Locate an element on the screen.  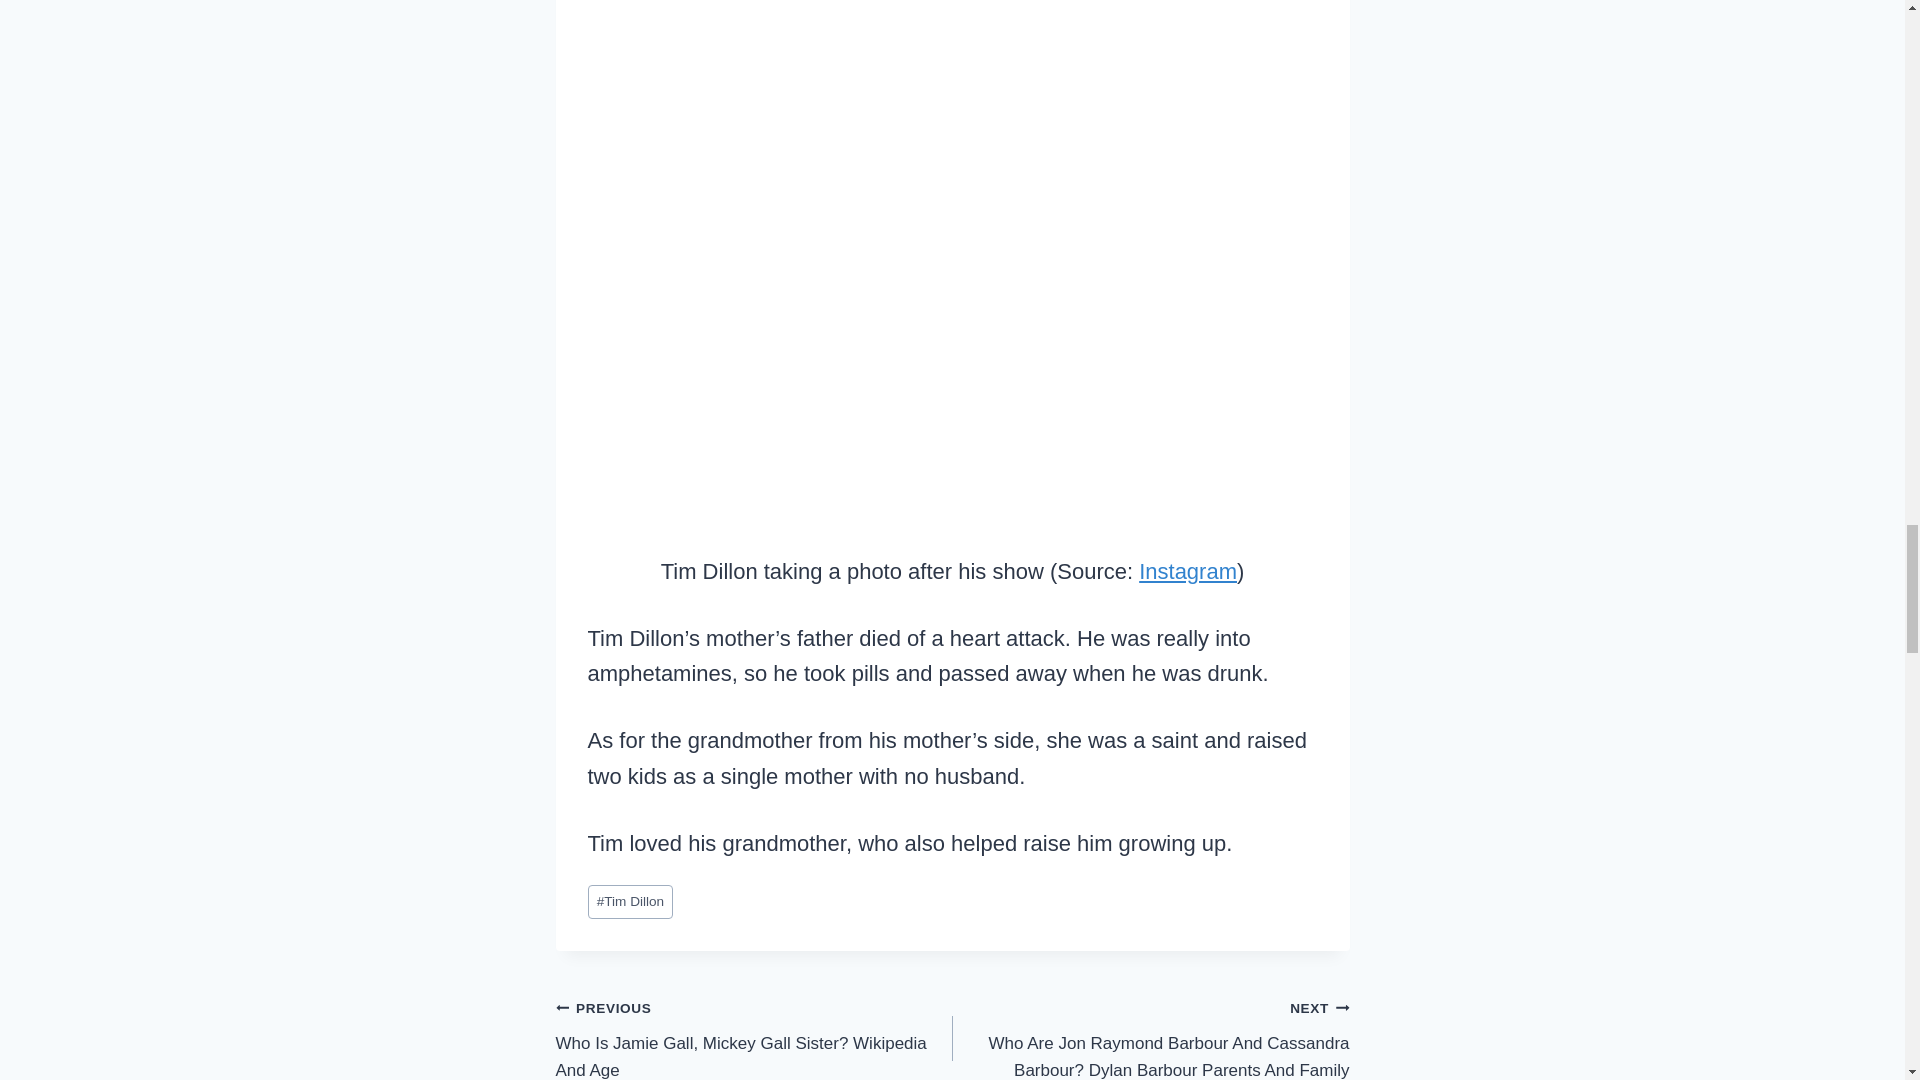
Tim Dillon is located at coordinates (630, 902).